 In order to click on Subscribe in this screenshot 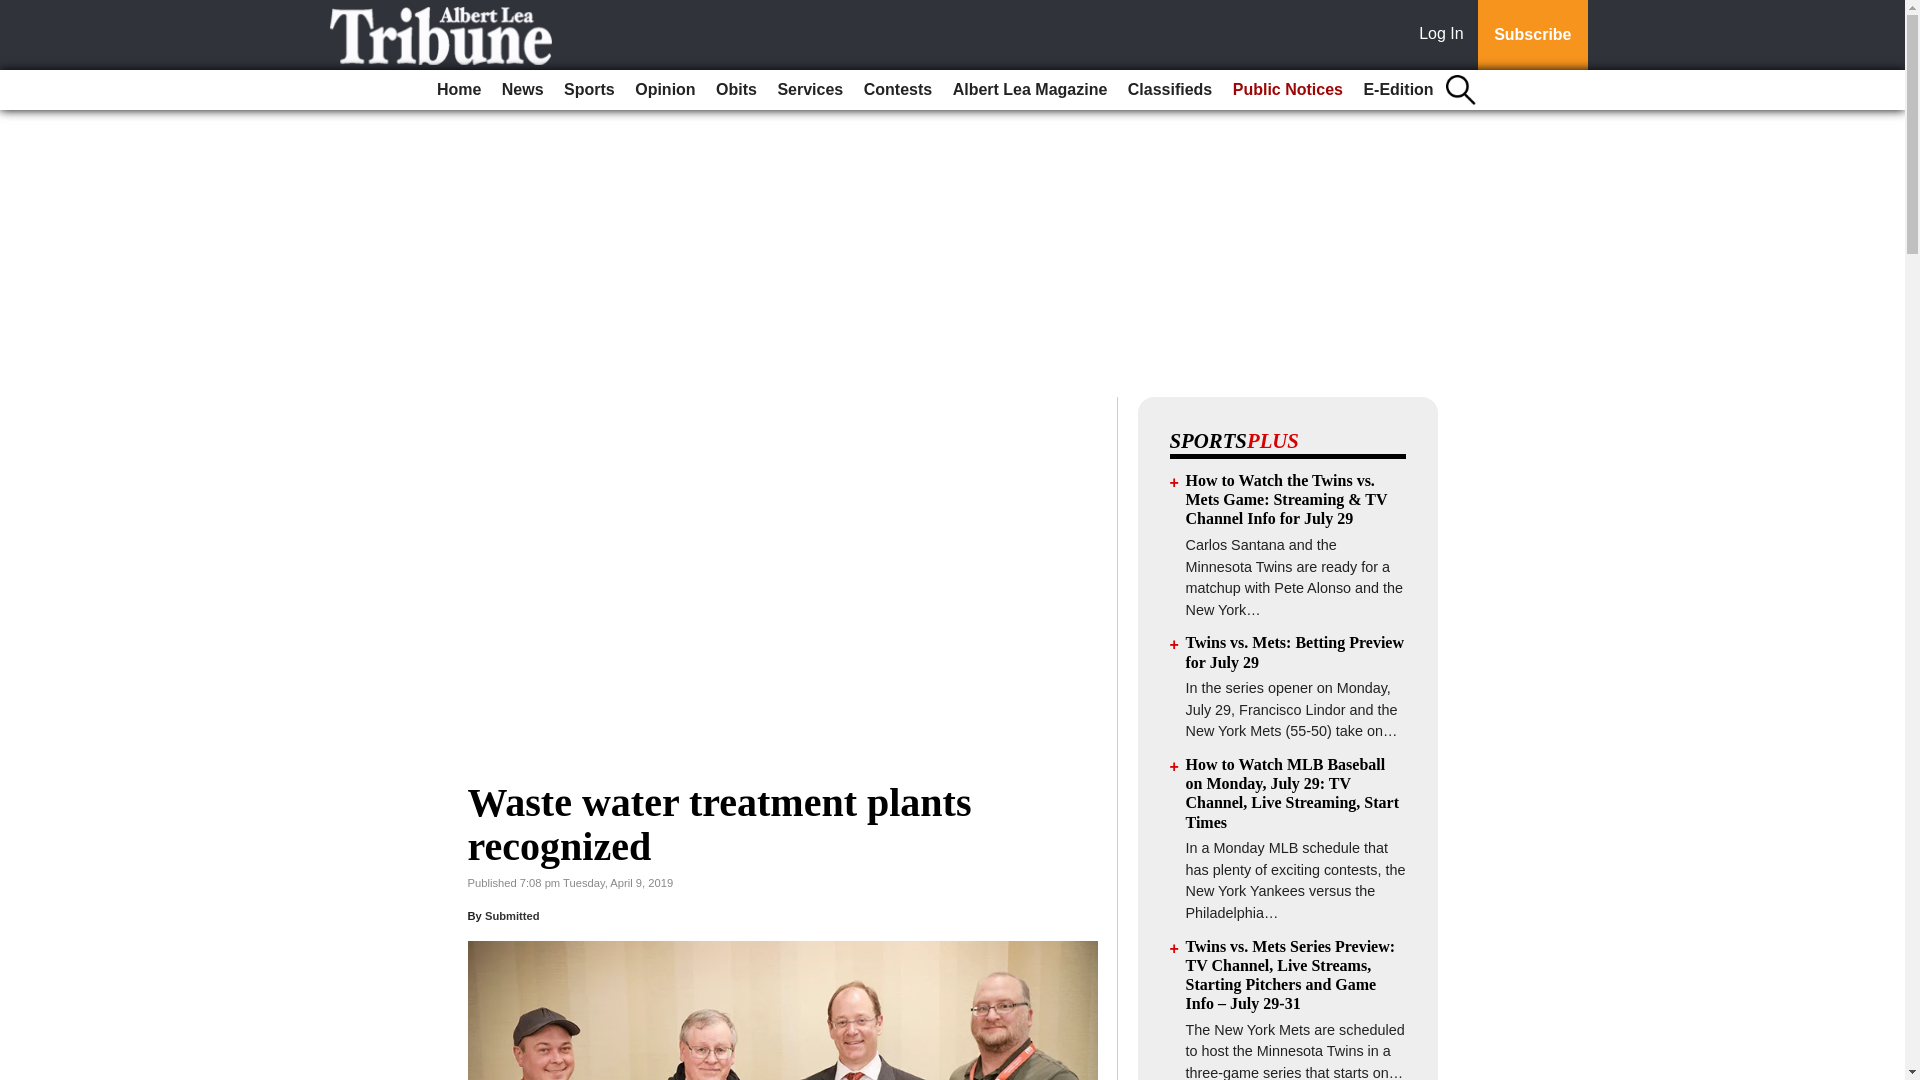, I will do `click(1532, 35)`.